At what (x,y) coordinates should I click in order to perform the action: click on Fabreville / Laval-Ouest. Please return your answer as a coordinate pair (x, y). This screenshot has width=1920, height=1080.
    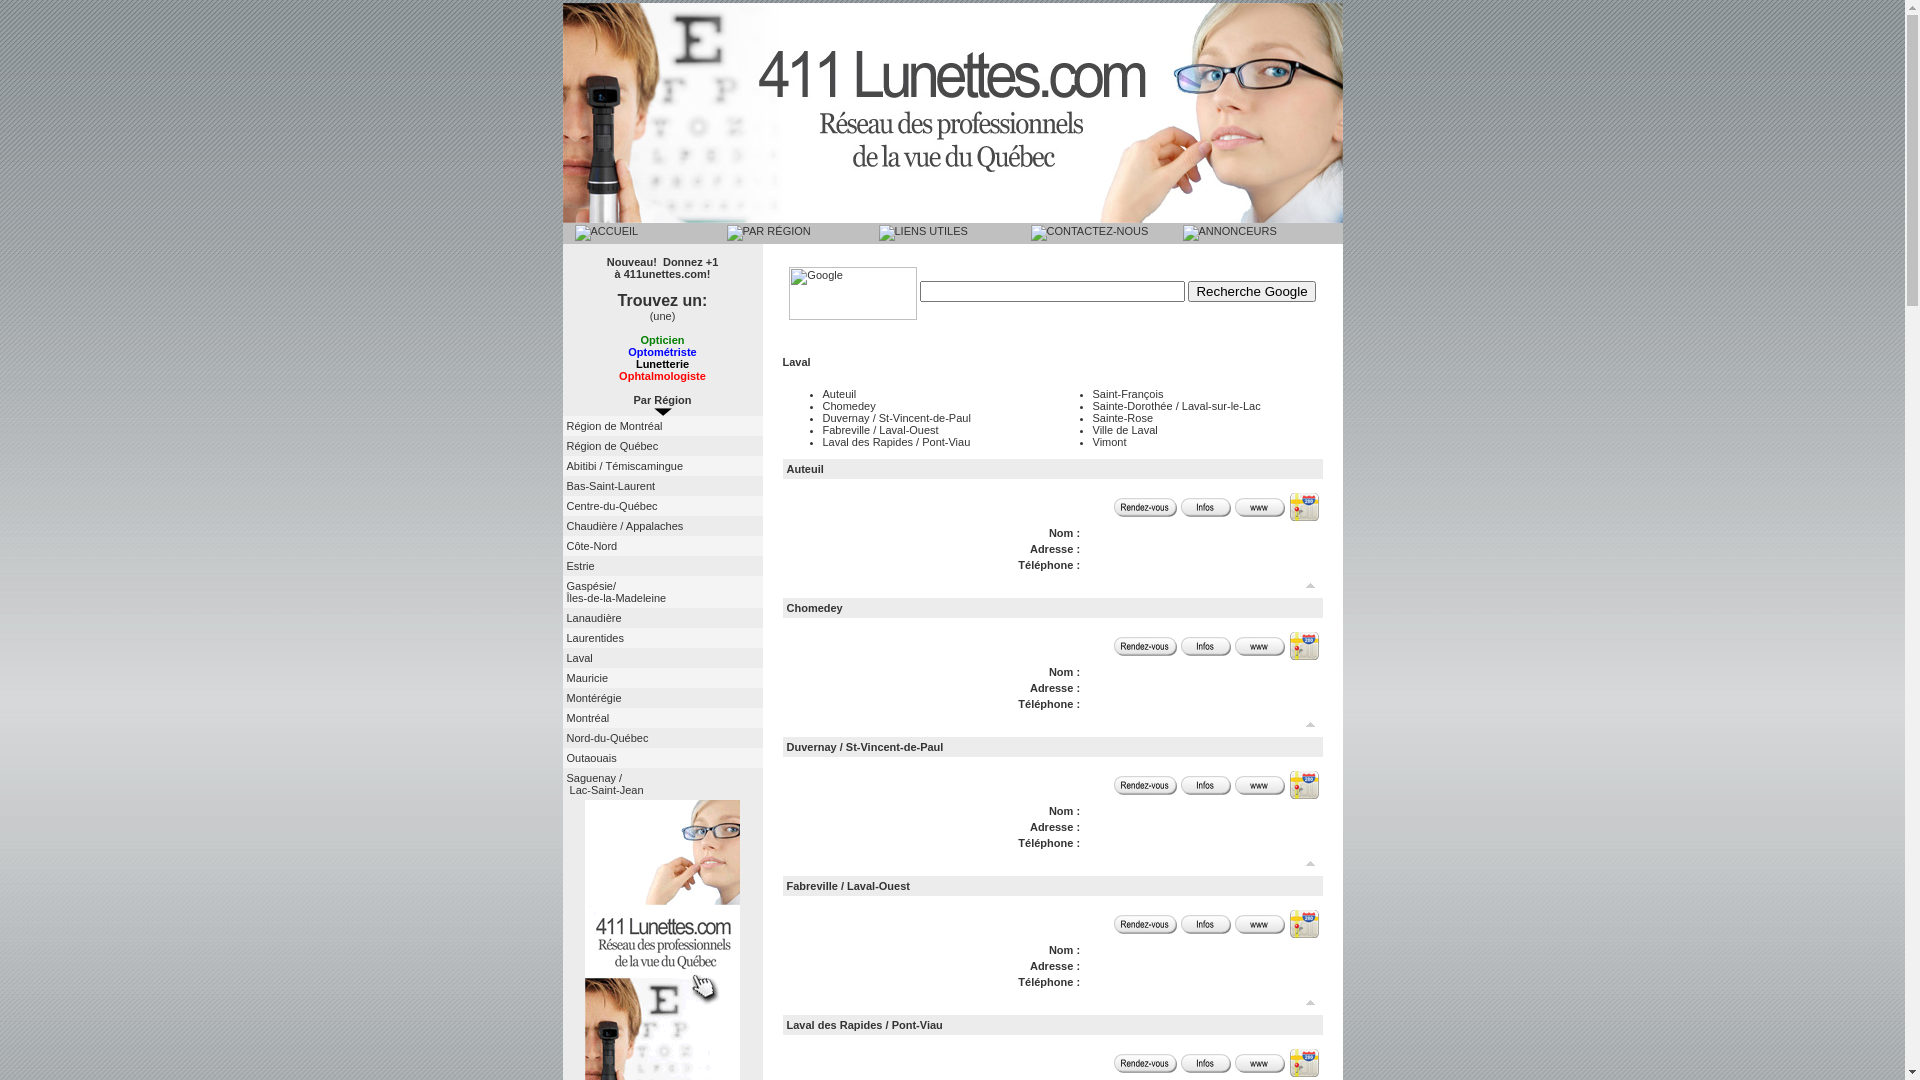
    Looking at the image, I should click on (880, 430).